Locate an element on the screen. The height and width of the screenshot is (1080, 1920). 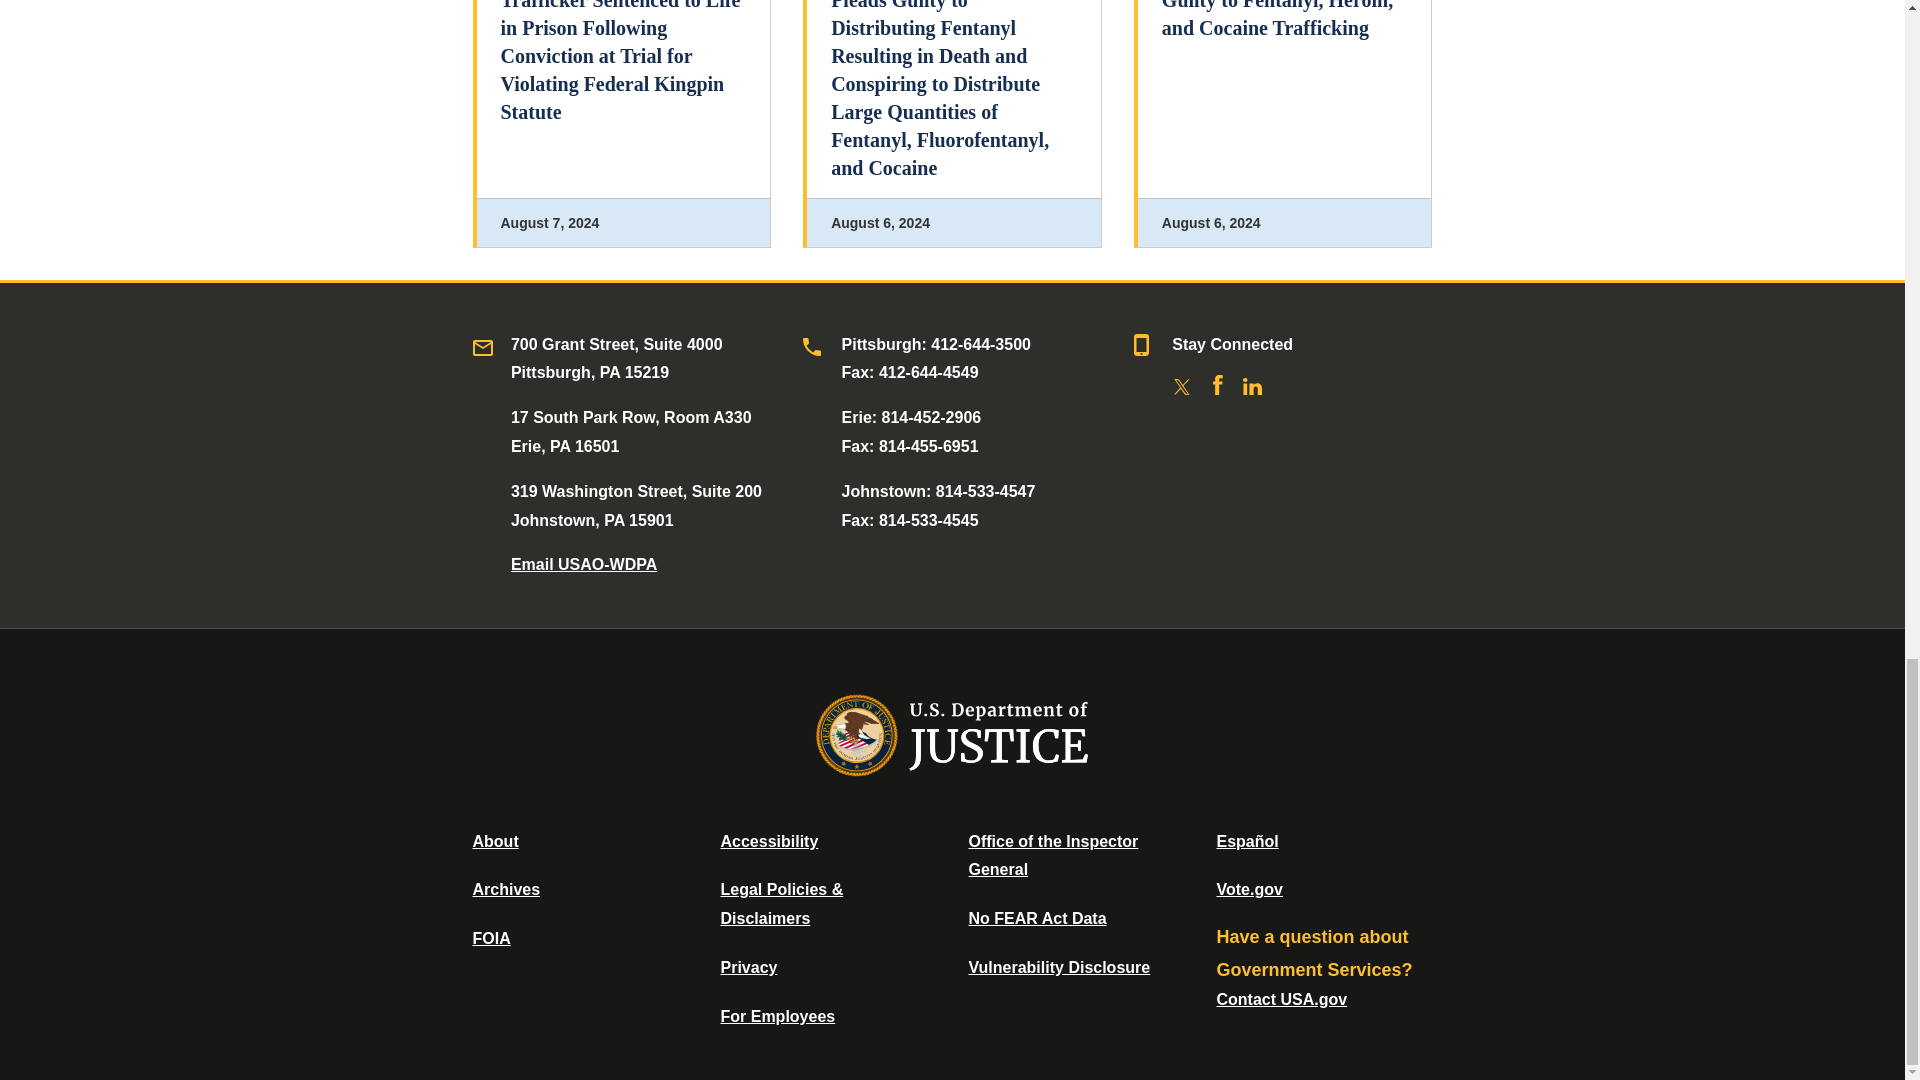
Legal Policies and Disclaimers is located at coordinates (781, 904).